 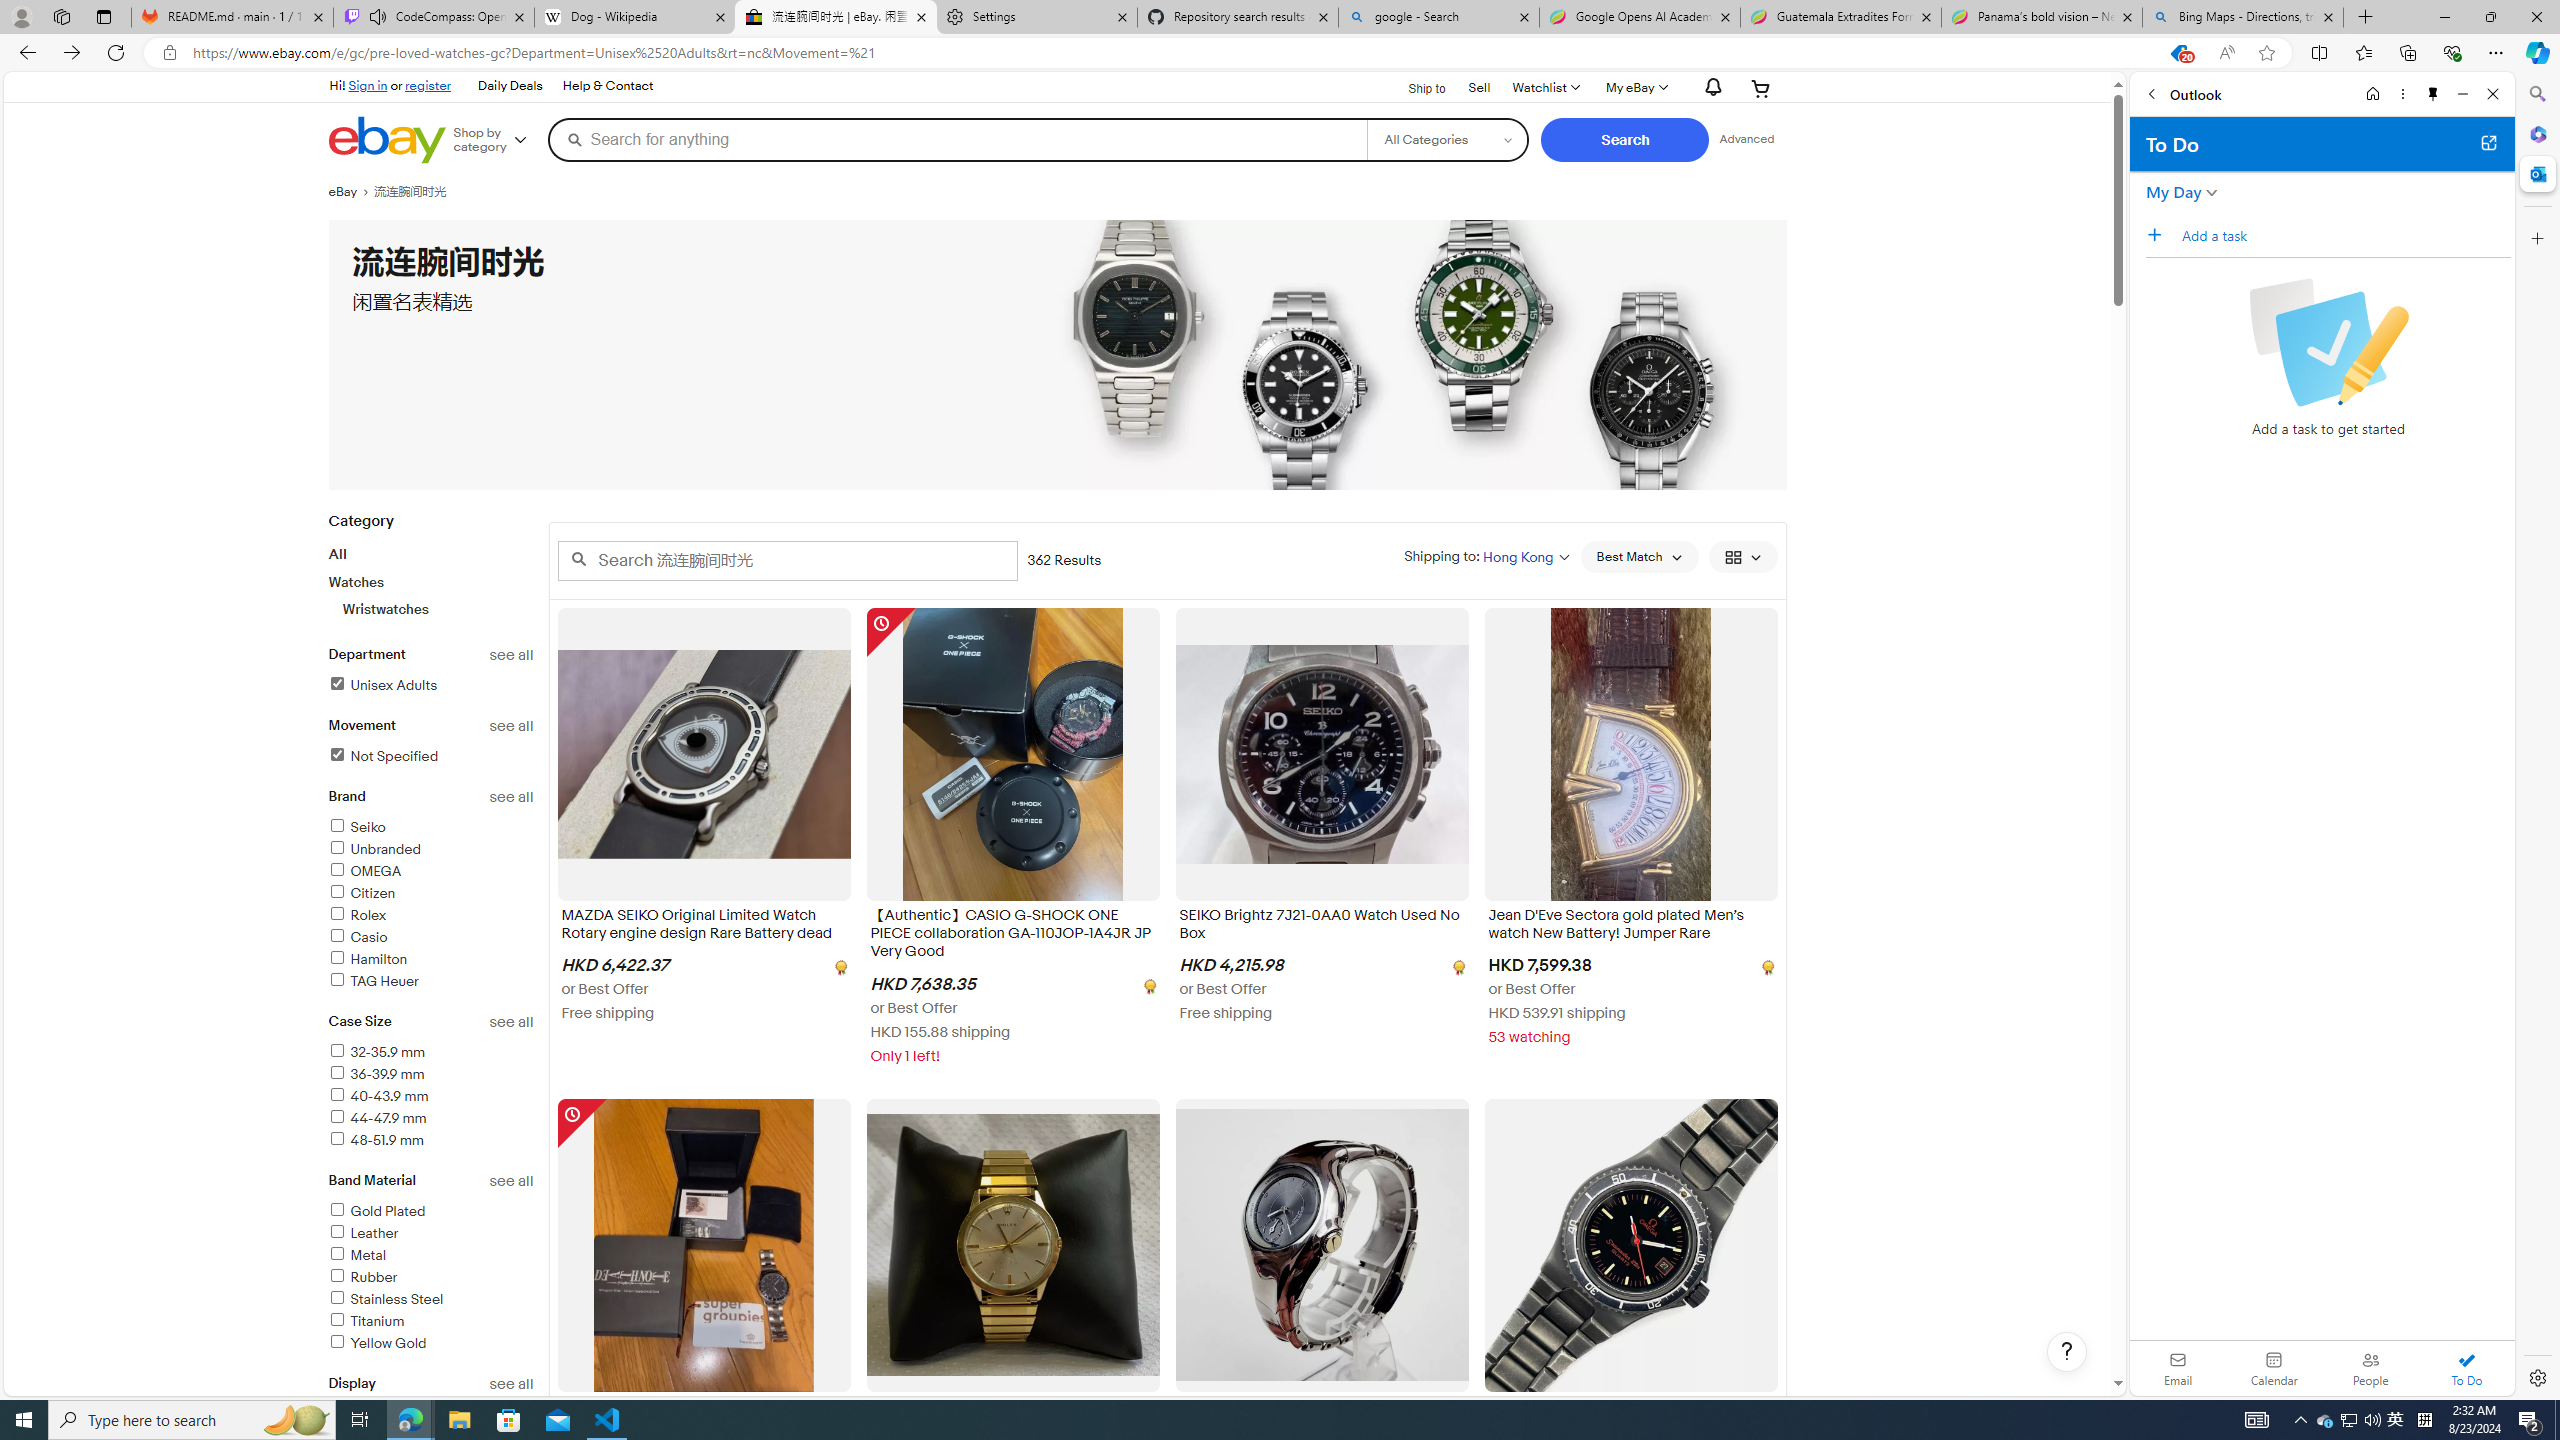 What do you see at coordinates (2346, 235) in the screenshot?
I see `Add a task` at bounding box center [2346, 235].